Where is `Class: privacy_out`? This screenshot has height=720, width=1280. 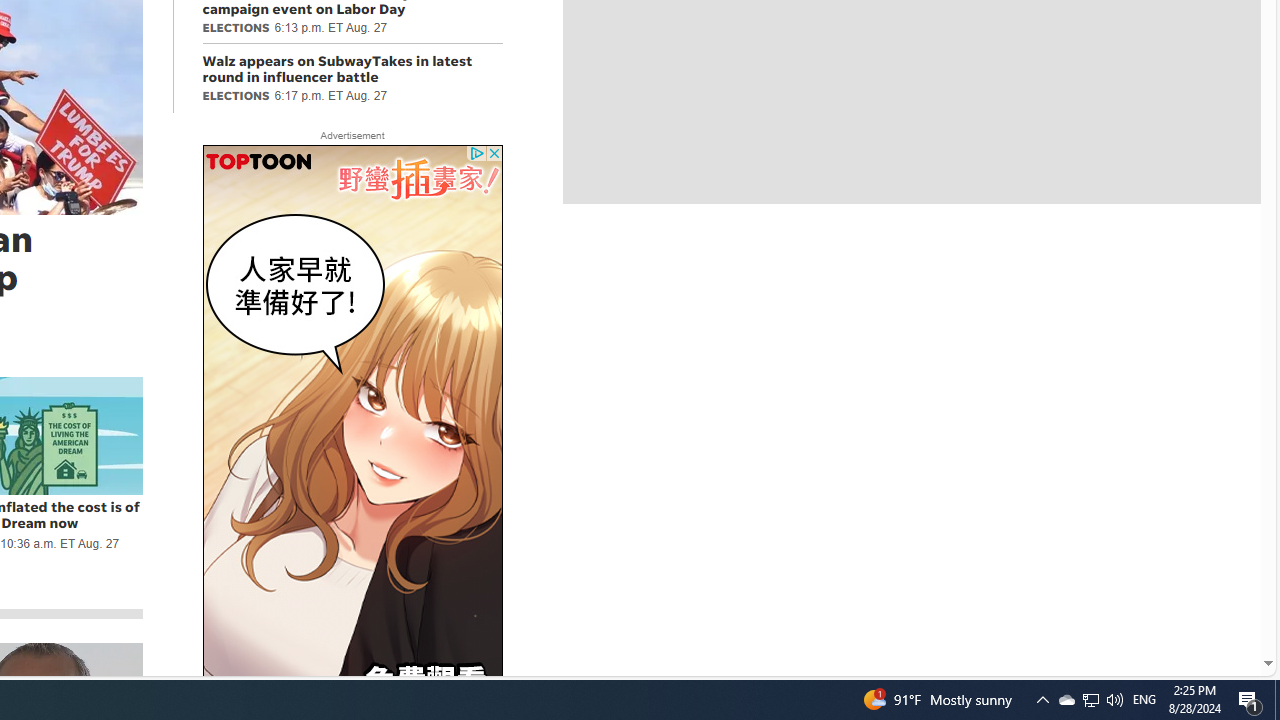
Class: privacy_out is located at coordinates (476, 154).